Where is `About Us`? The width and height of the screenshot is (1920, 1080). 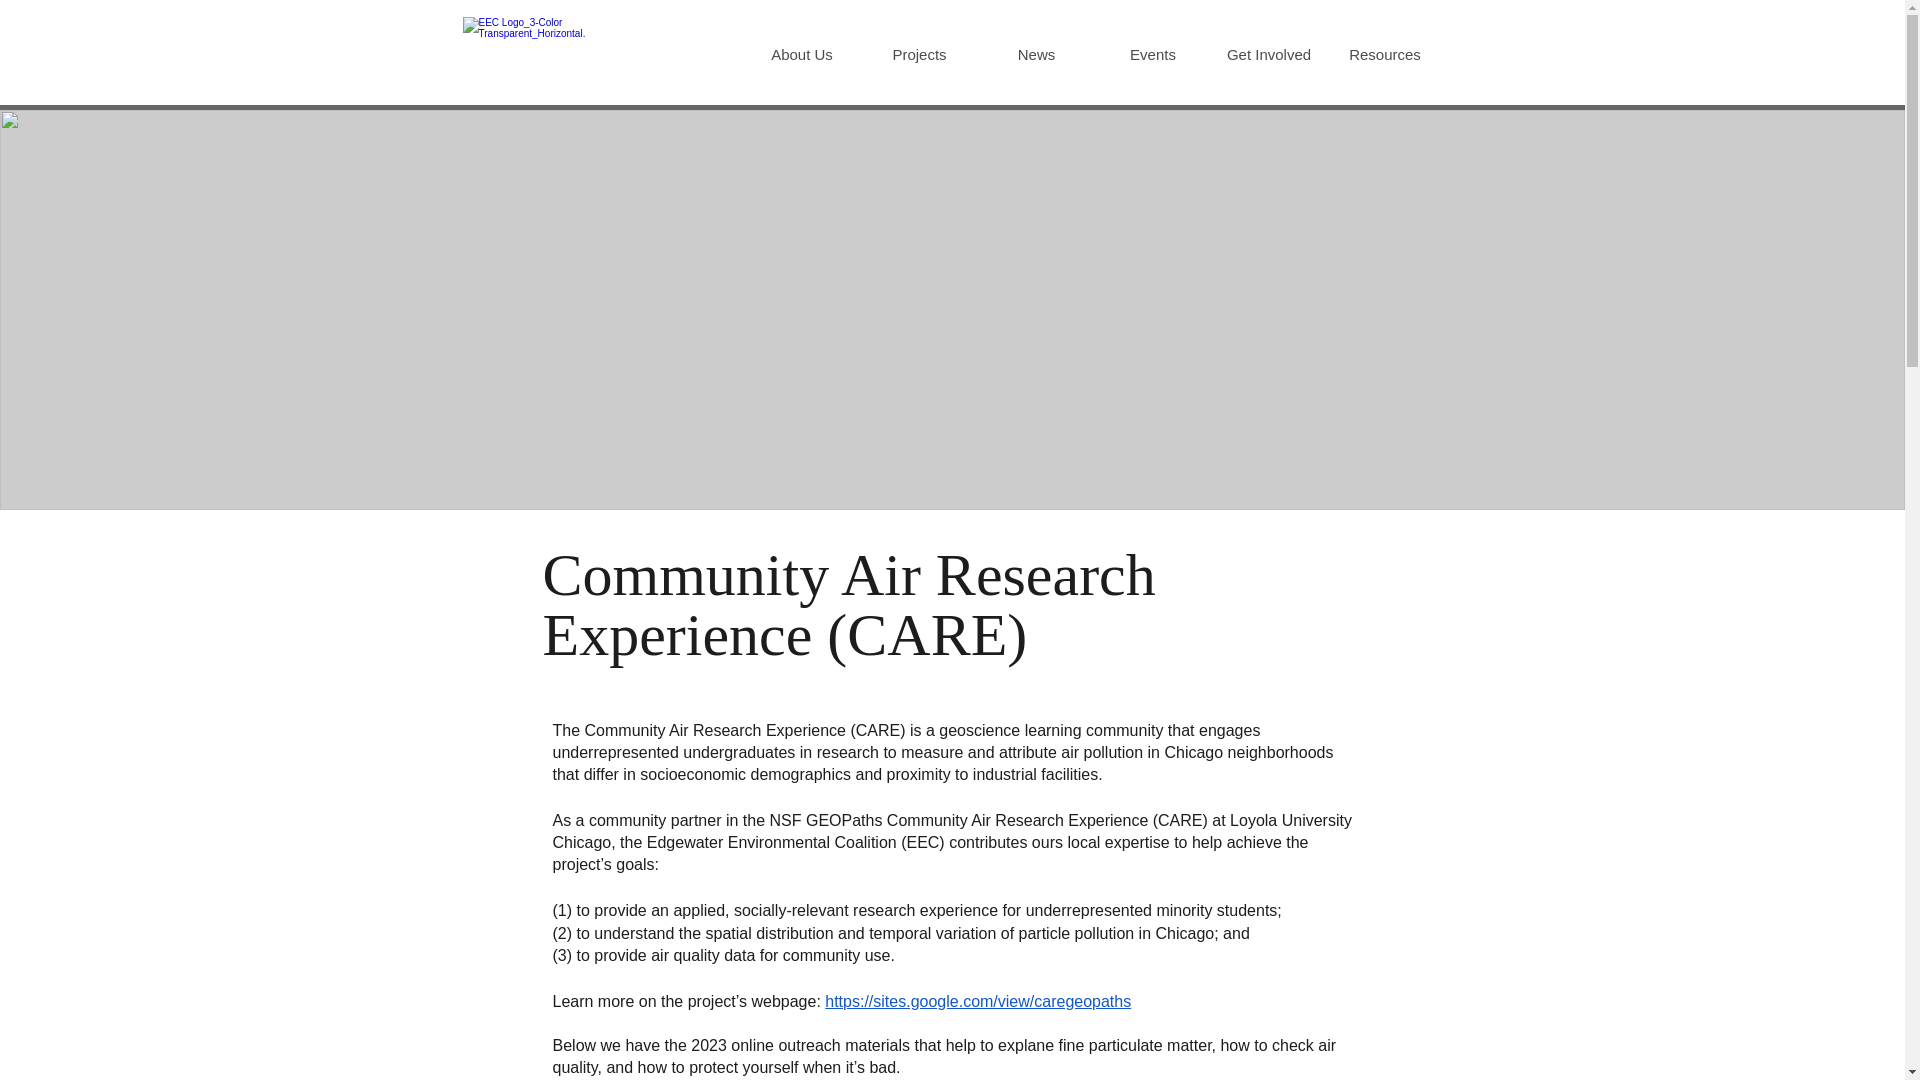
About Us is located at coordinates (802, 54).